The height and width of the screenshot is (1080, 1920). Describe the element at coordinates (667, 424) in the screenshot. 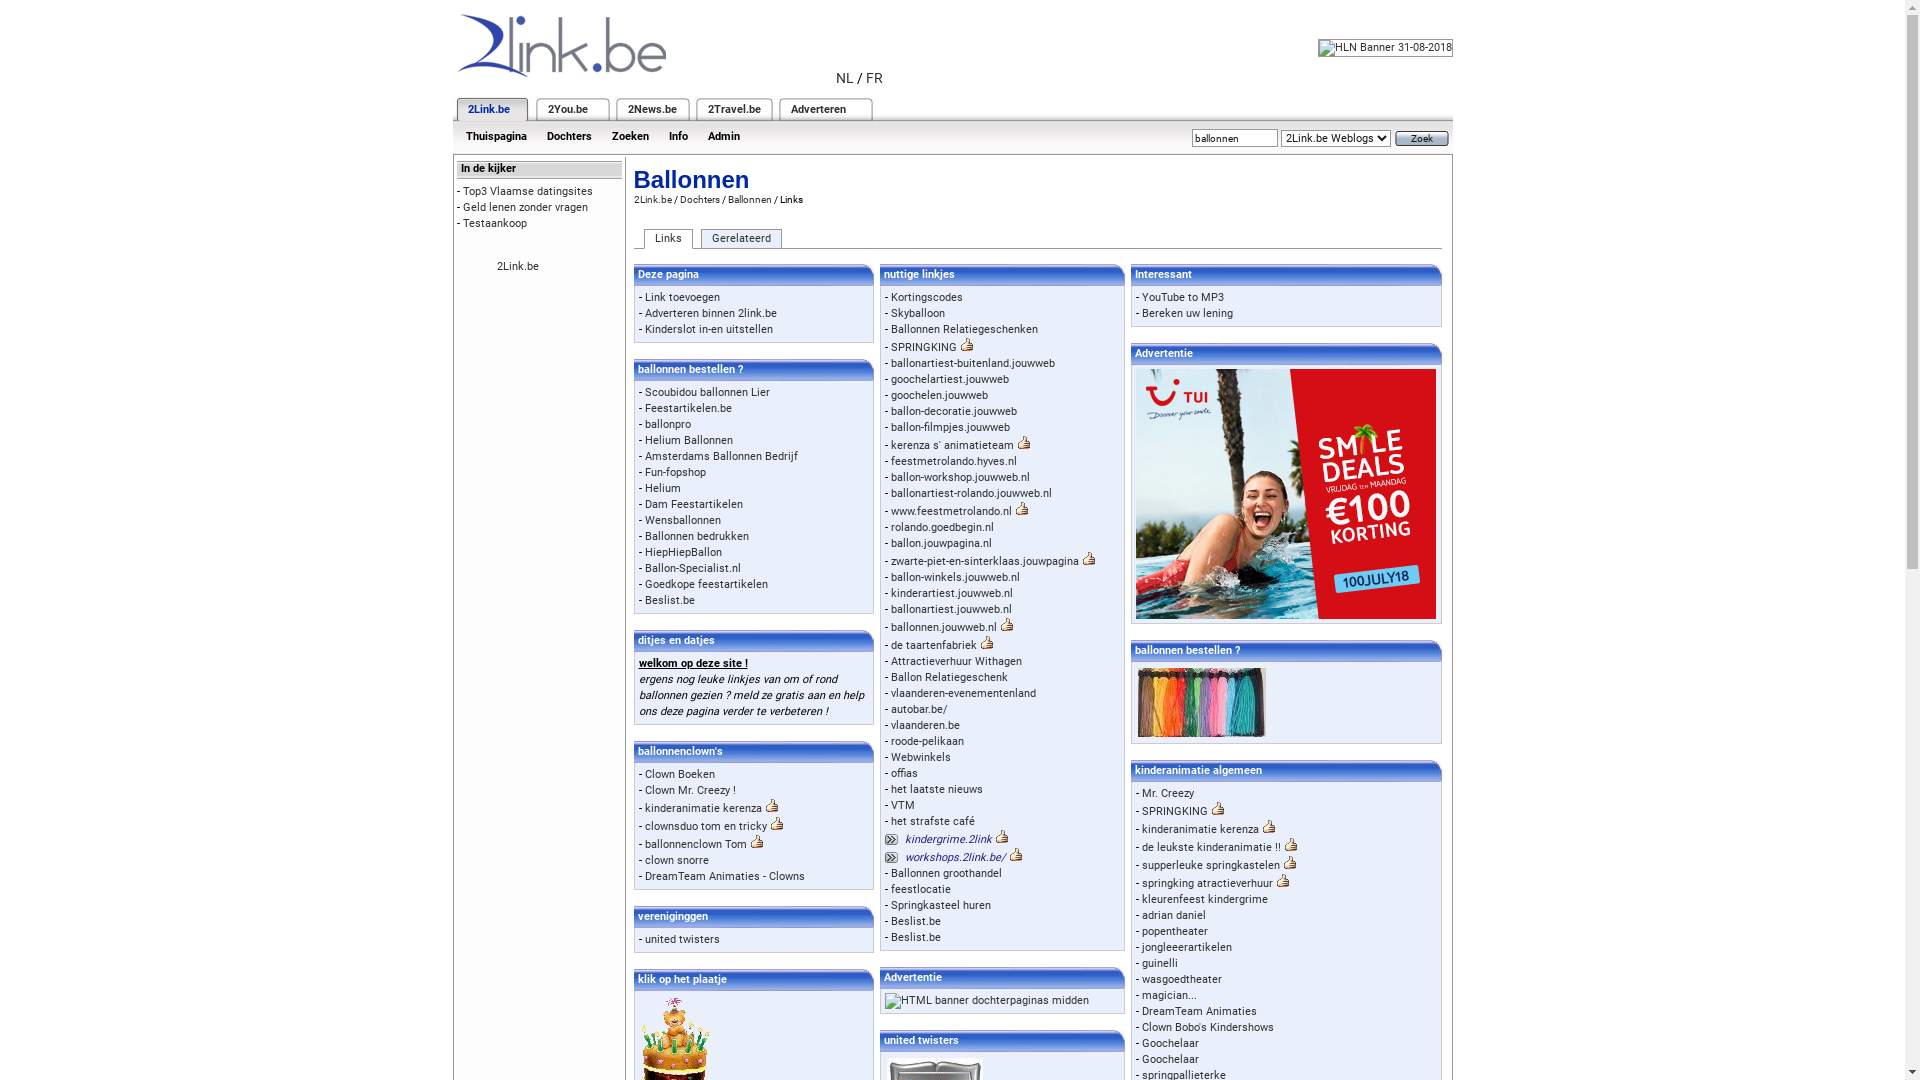

I see `ballonpro` at that location.